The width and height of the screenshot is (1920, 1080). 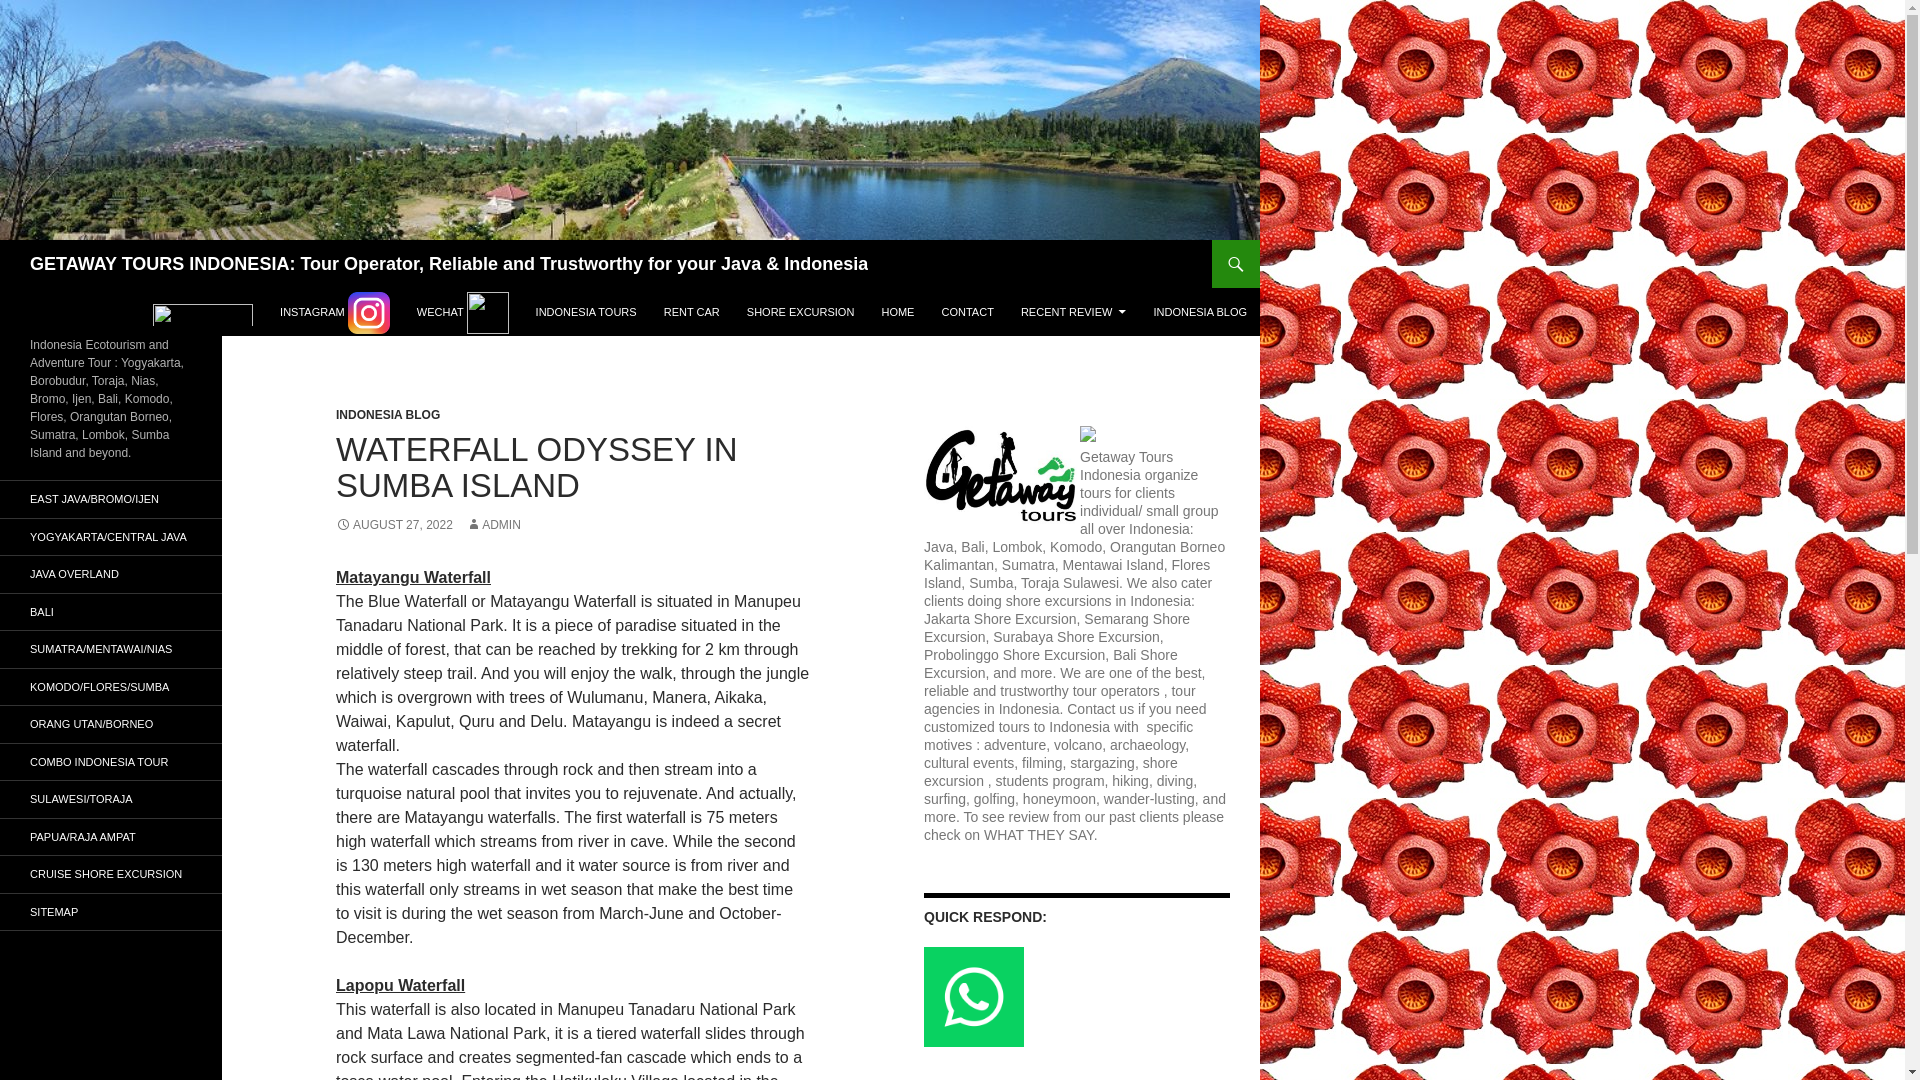 I want to click on WECHAT, so click(x=462, y=312).